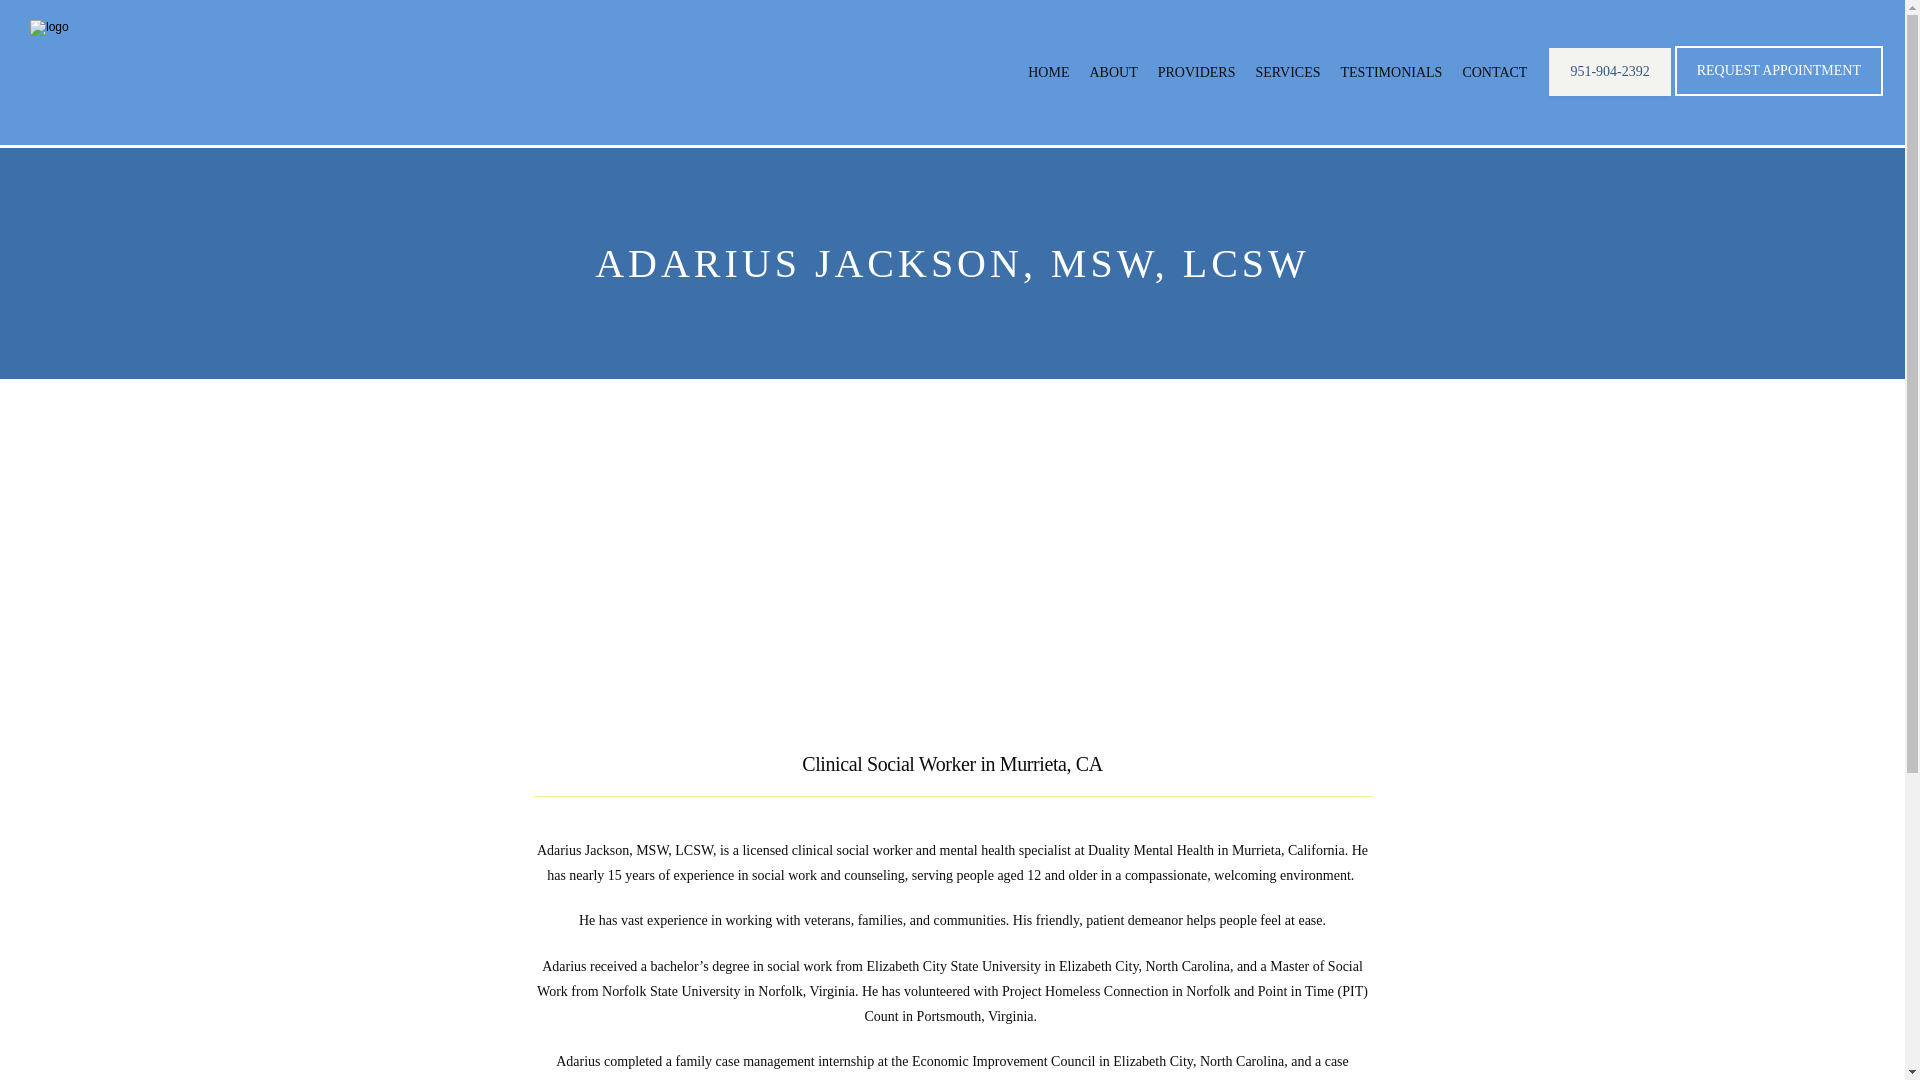 The image size is (1920, 1080). I want to click on REQUEST APPOINTMENT, so click(1778, 94).